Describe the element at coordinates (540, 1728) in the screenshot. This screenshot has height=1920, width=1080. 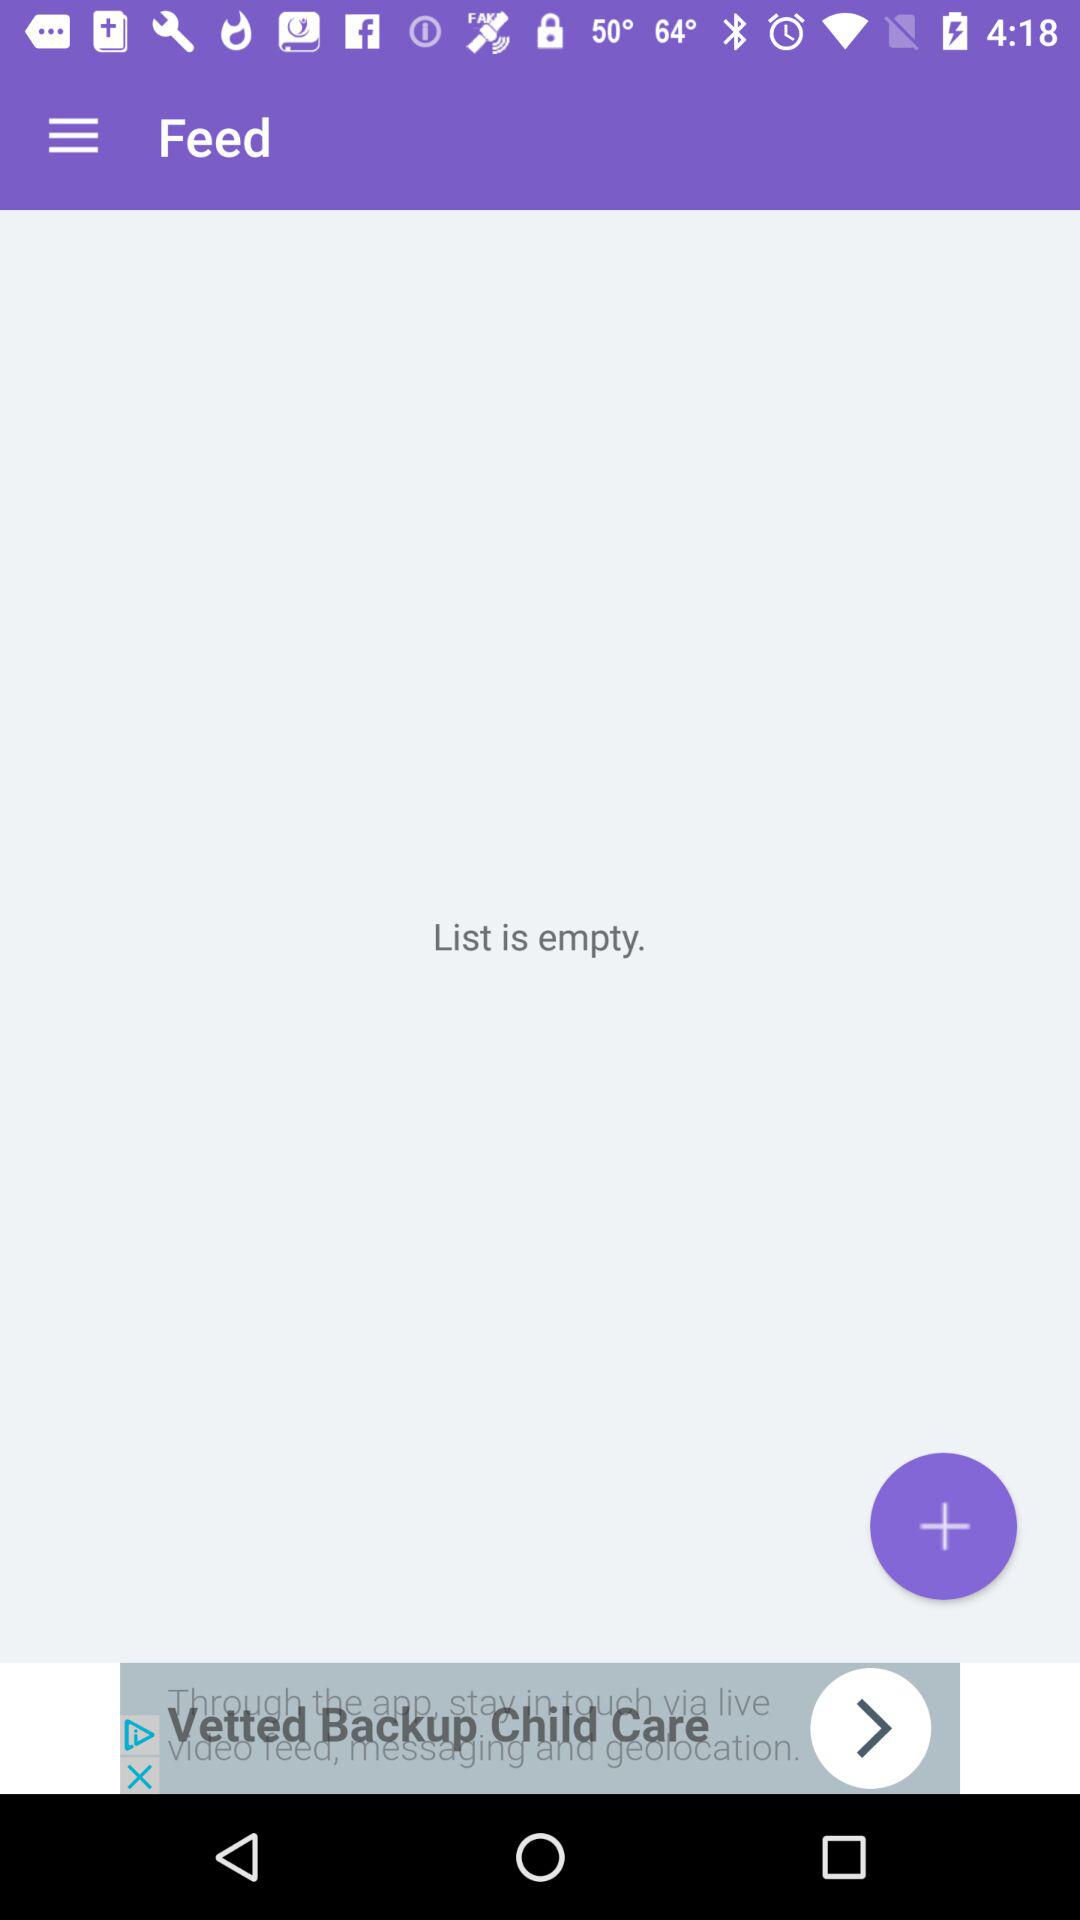
I see `select advertisement` at that location.